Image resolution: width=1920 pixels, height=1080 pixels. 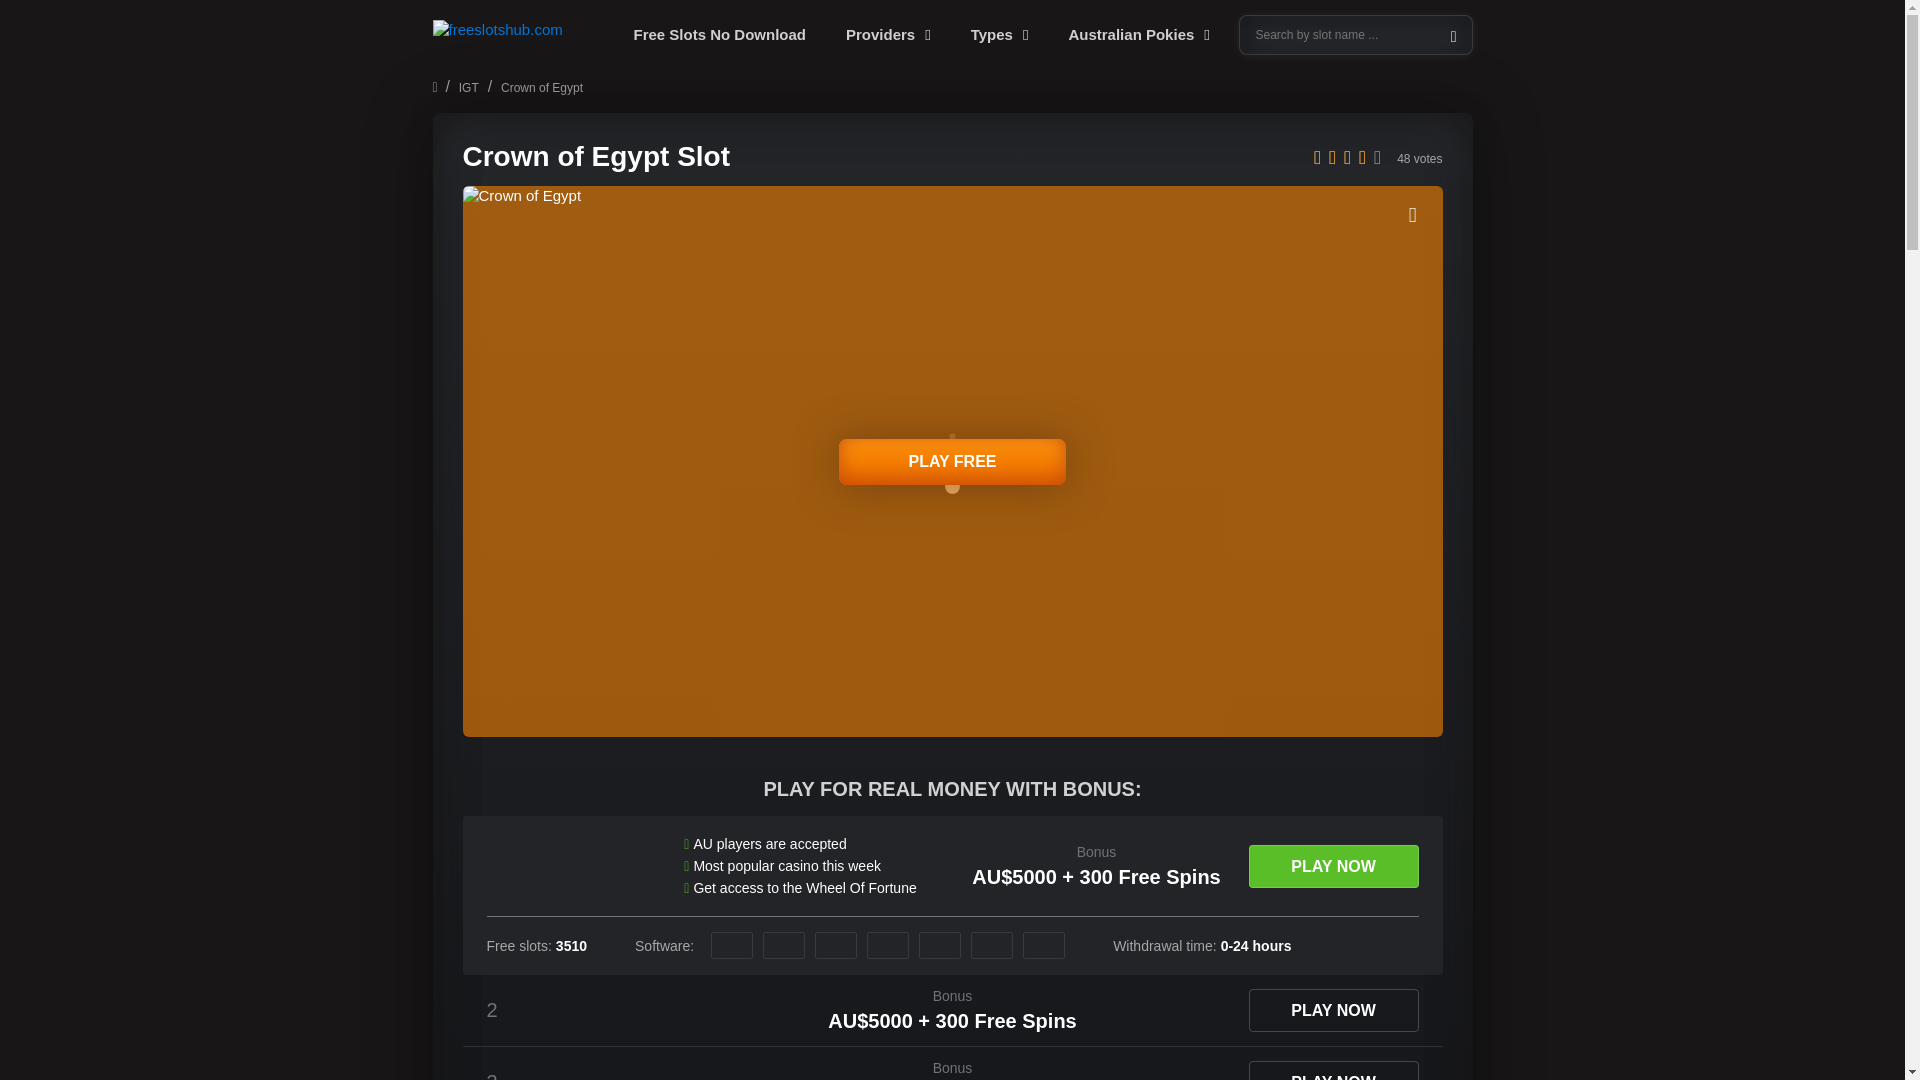 What do you see at coordinates (1333, 866) in the screenshot?
I see `PLAY NOW` at bounding box center [1333, 866].